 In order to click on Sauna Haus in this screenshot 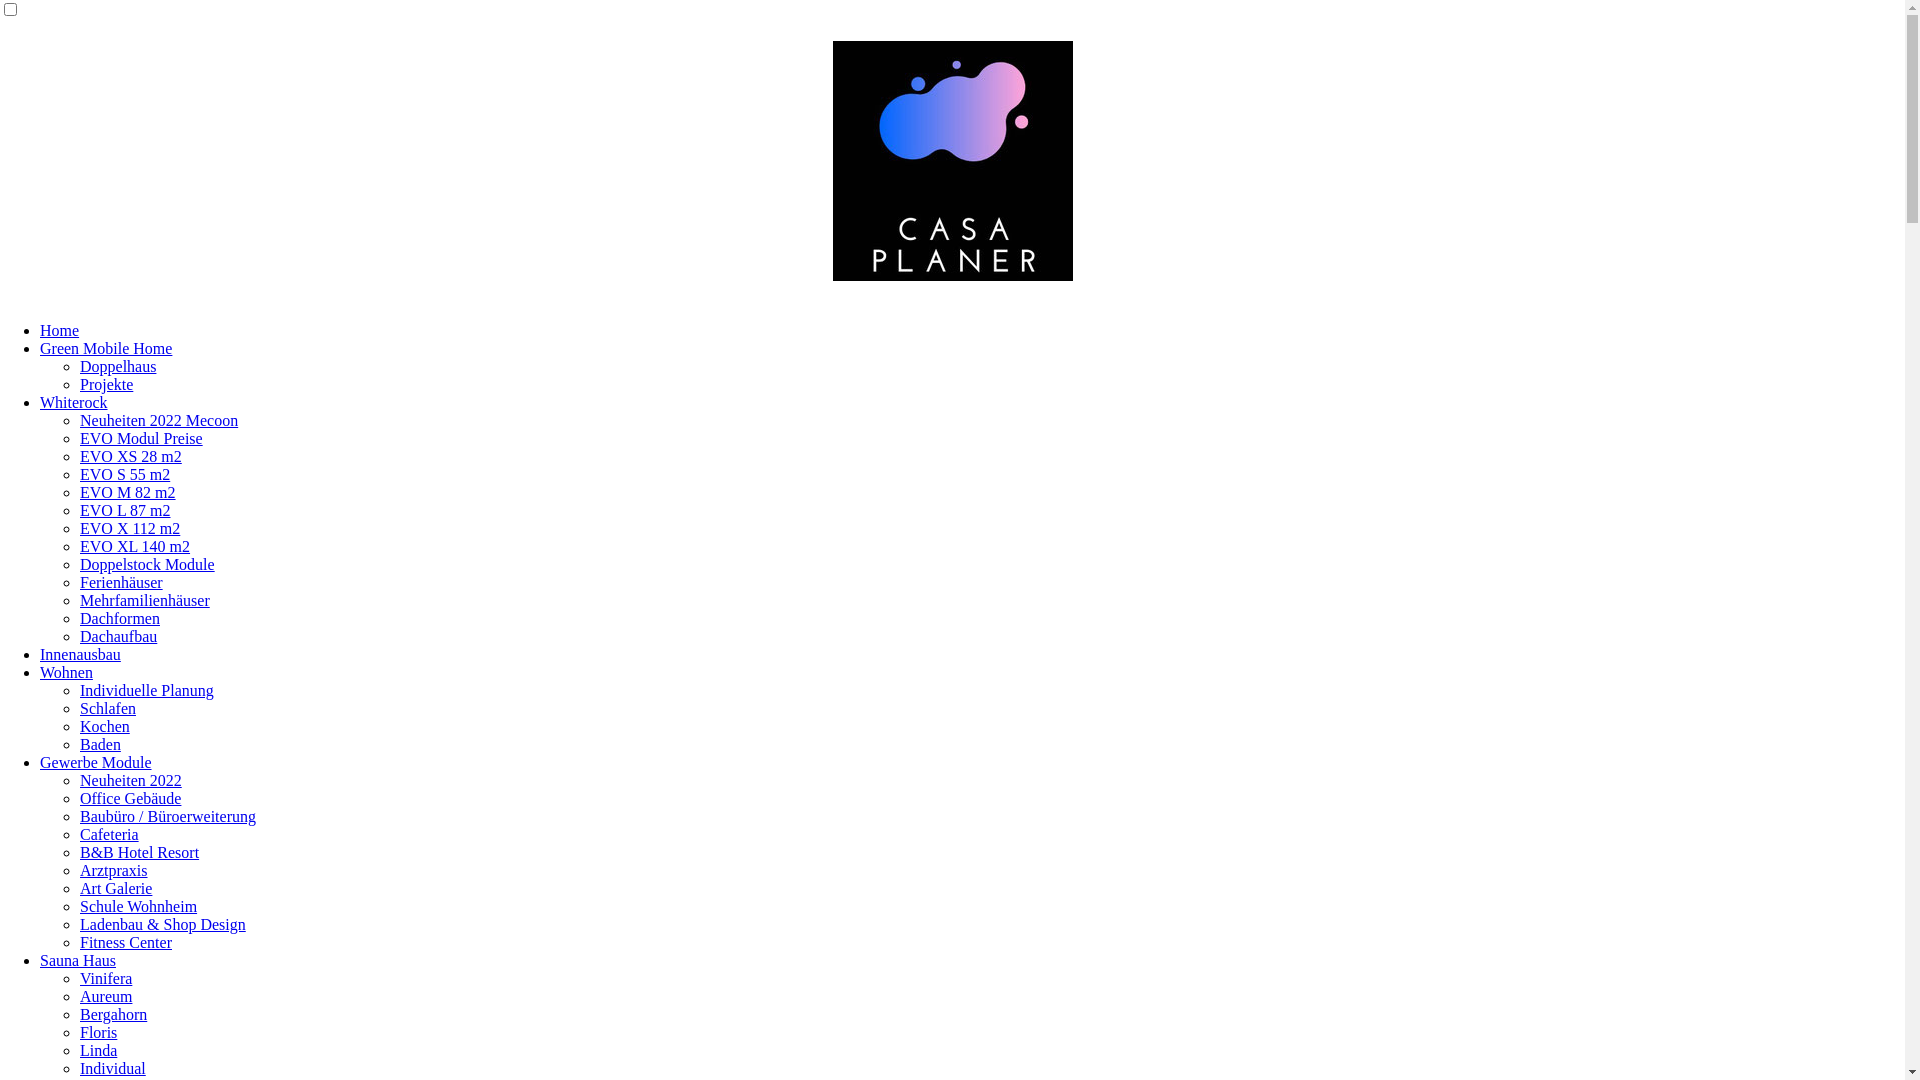, I will do `click(78, 960)`.